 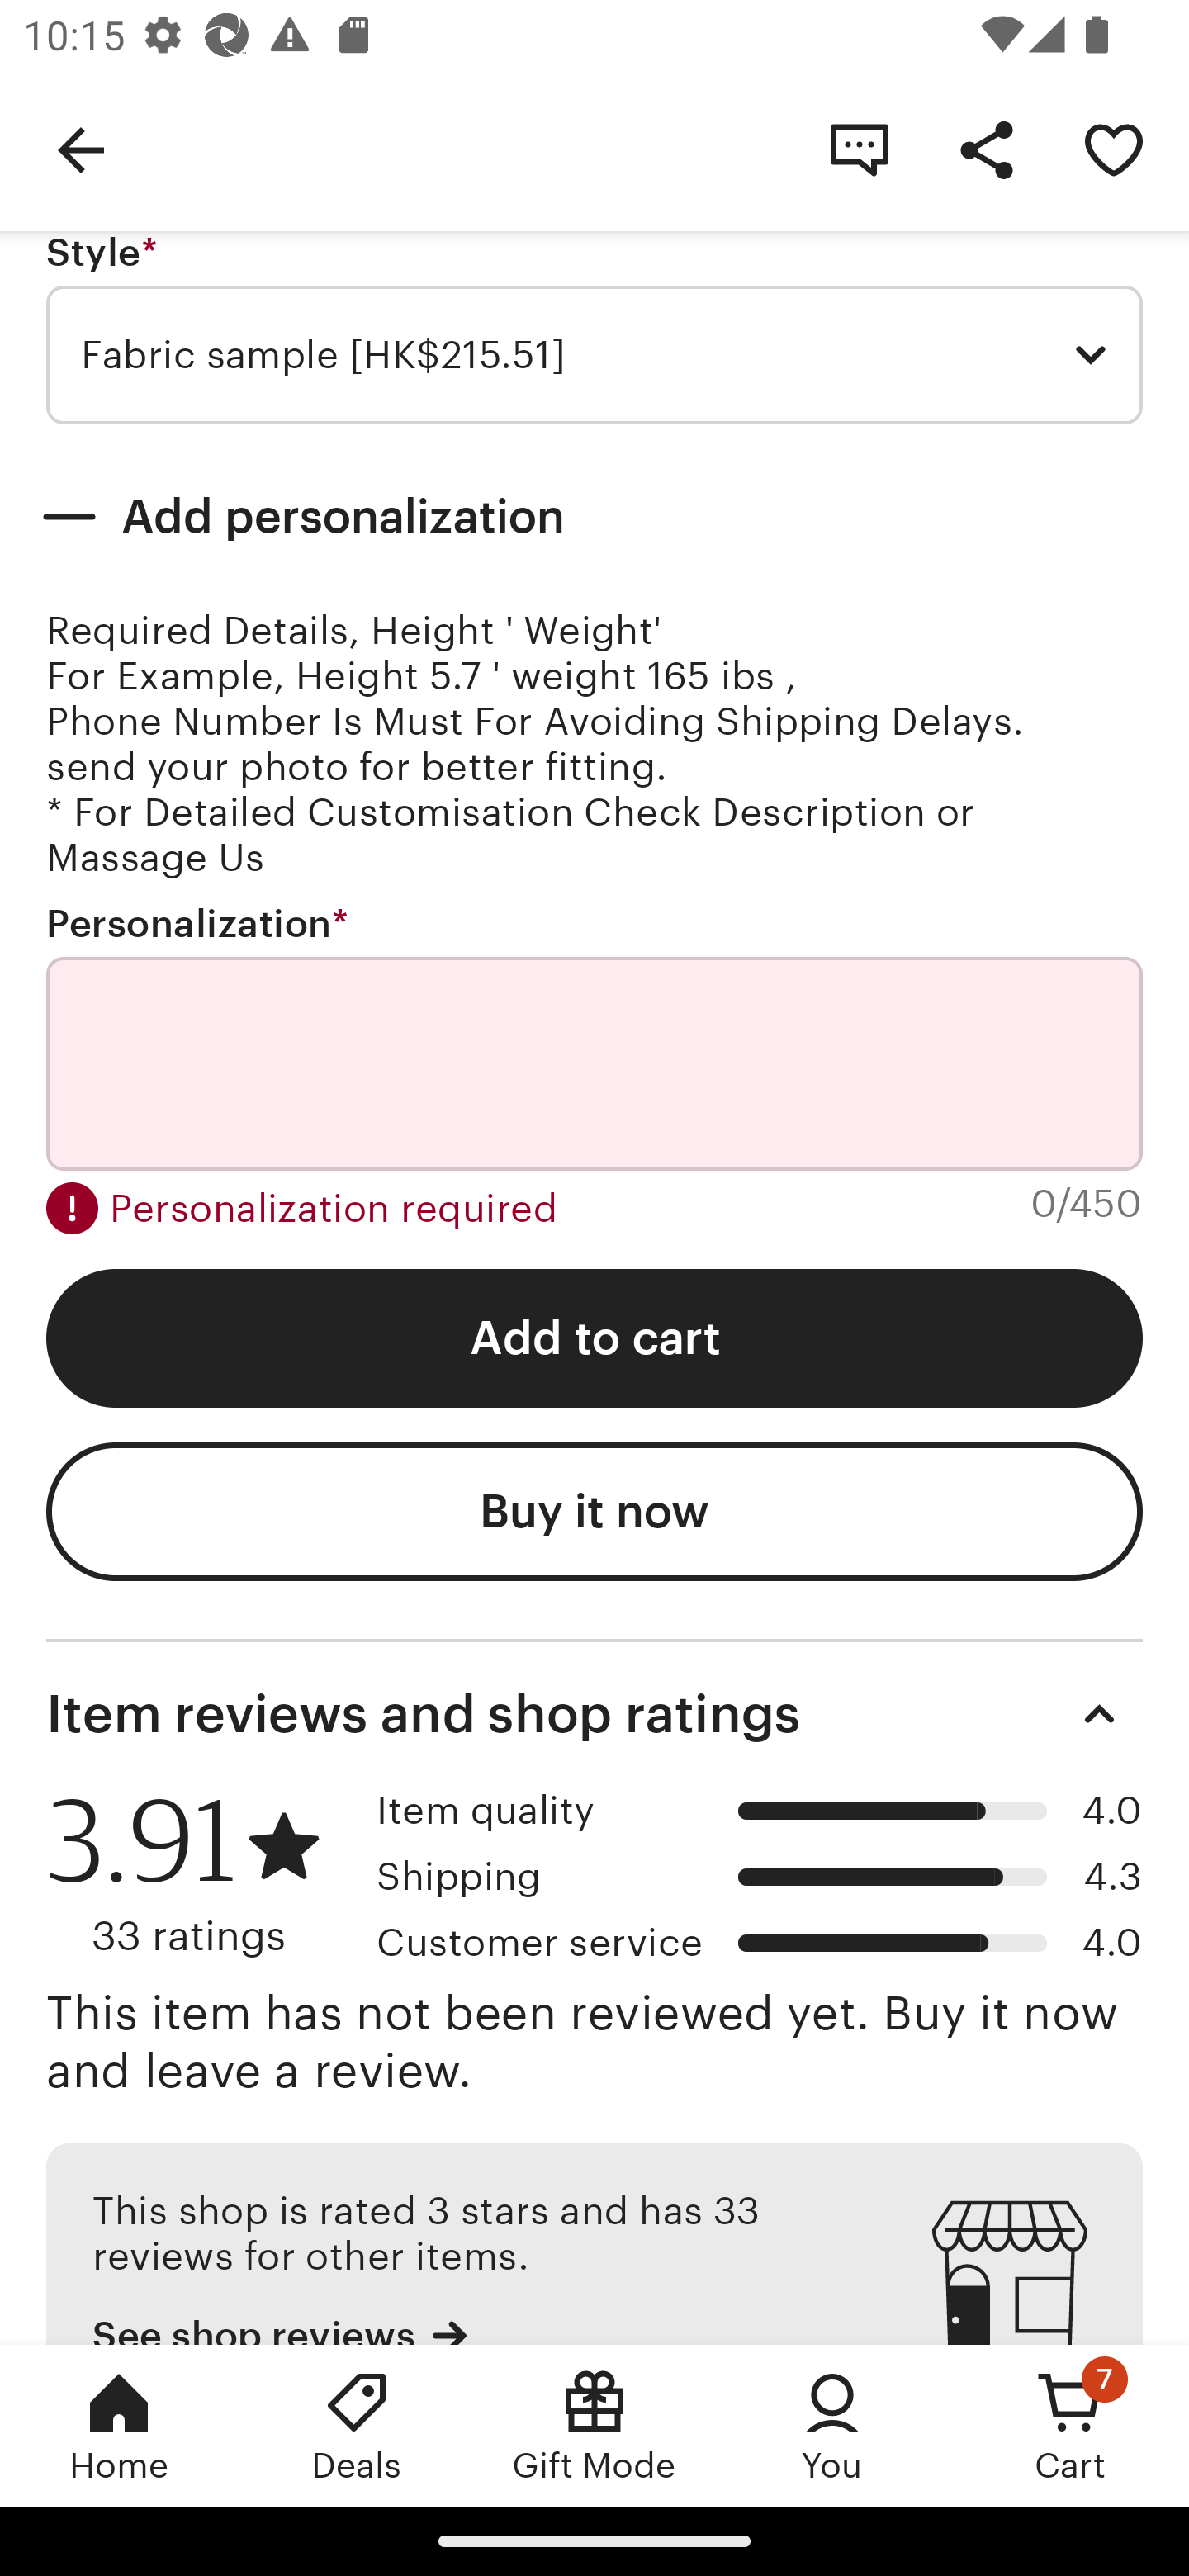 What do you see at coordinates (859, 149) in the screenshot?
I see `Contact shop` at bounding box center [859, 149].